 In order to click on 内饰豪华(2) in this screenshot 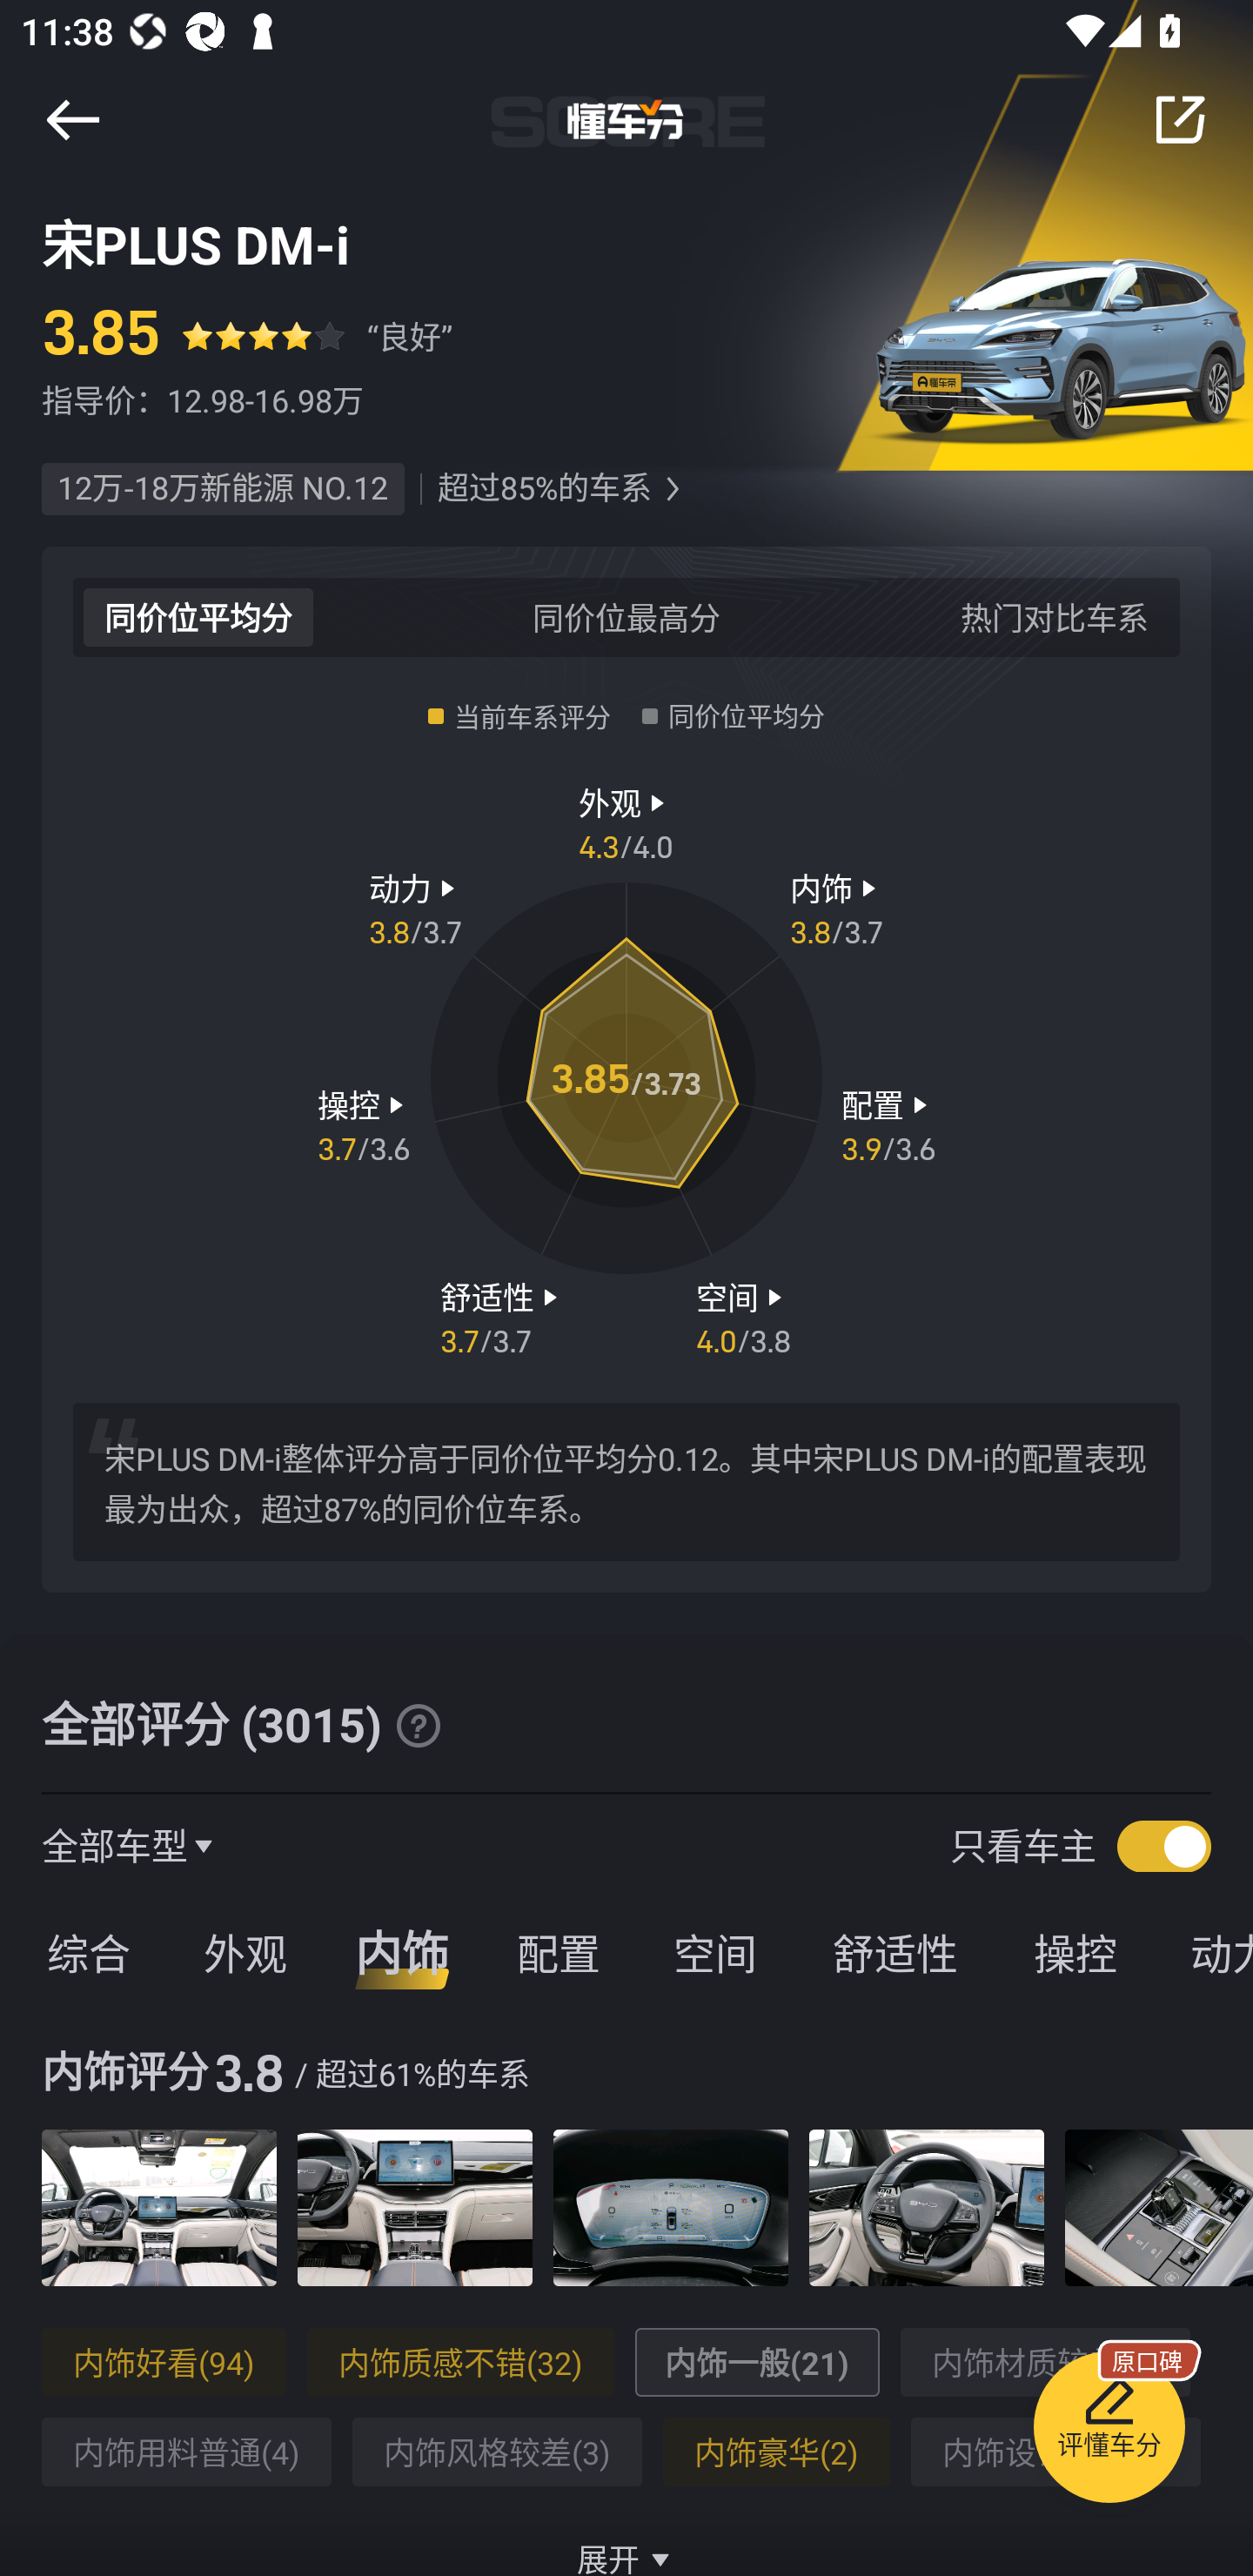, I will do `click(776, 2452)`.